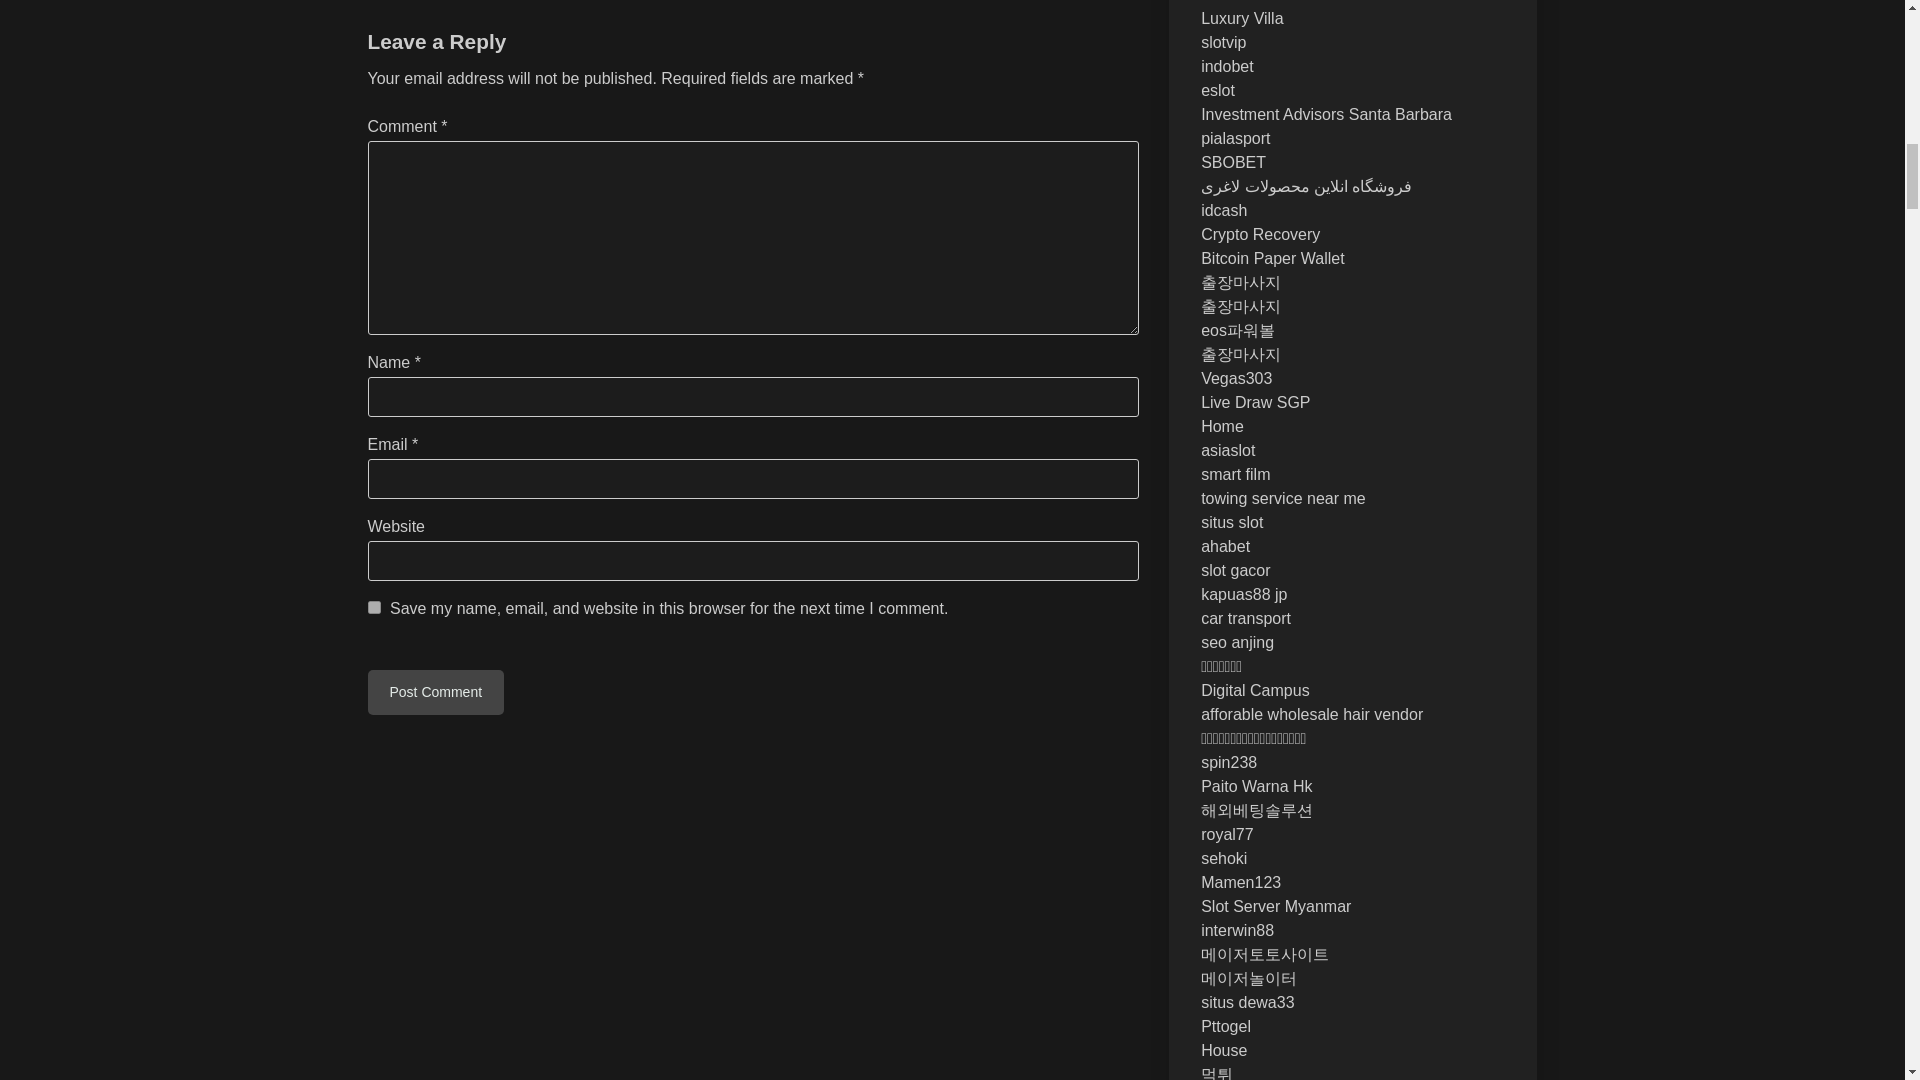 The width and height of the screenshot is (1920, 1080). Describe the element at coordinates (436, 692) in the screenshot. I see `Post Comment` at that location.